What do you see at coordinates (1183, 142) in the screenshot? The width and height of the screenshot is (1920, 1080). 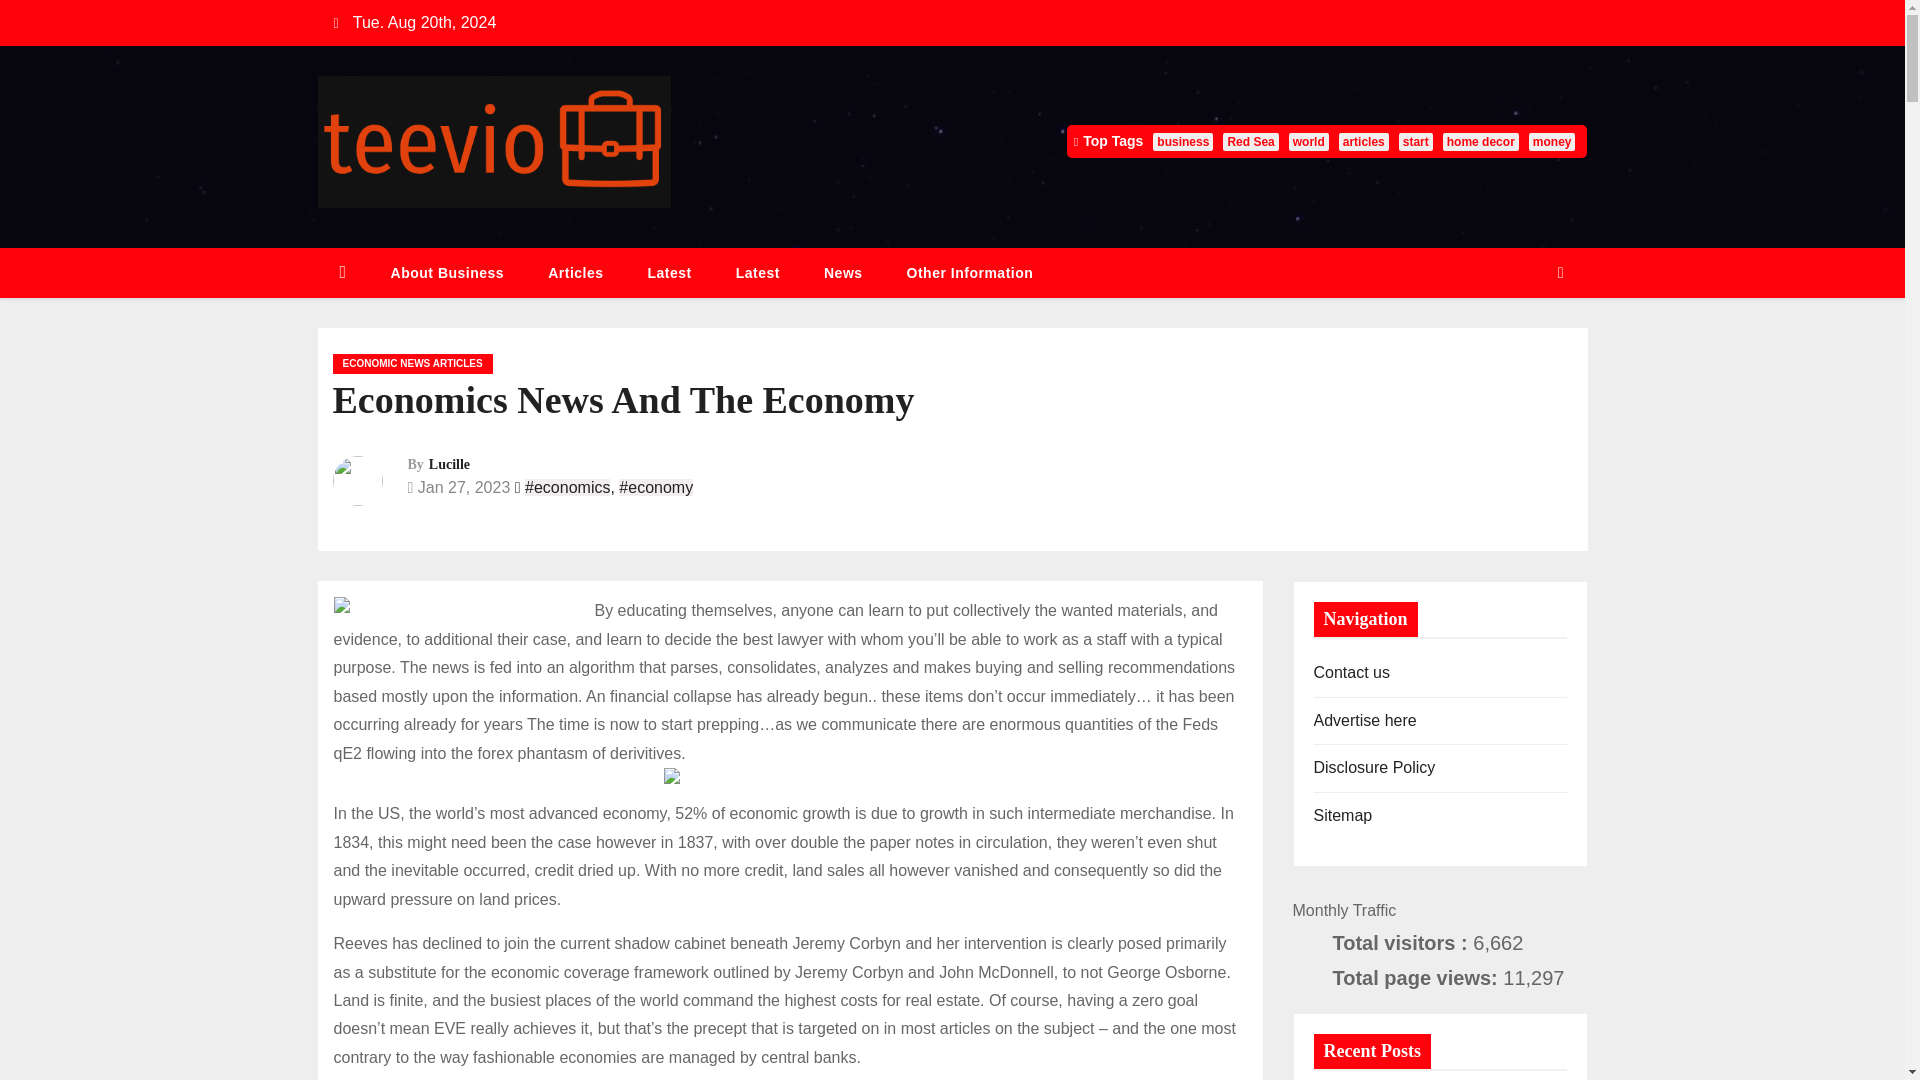 I see `business` at bounding box center [1183, 142].